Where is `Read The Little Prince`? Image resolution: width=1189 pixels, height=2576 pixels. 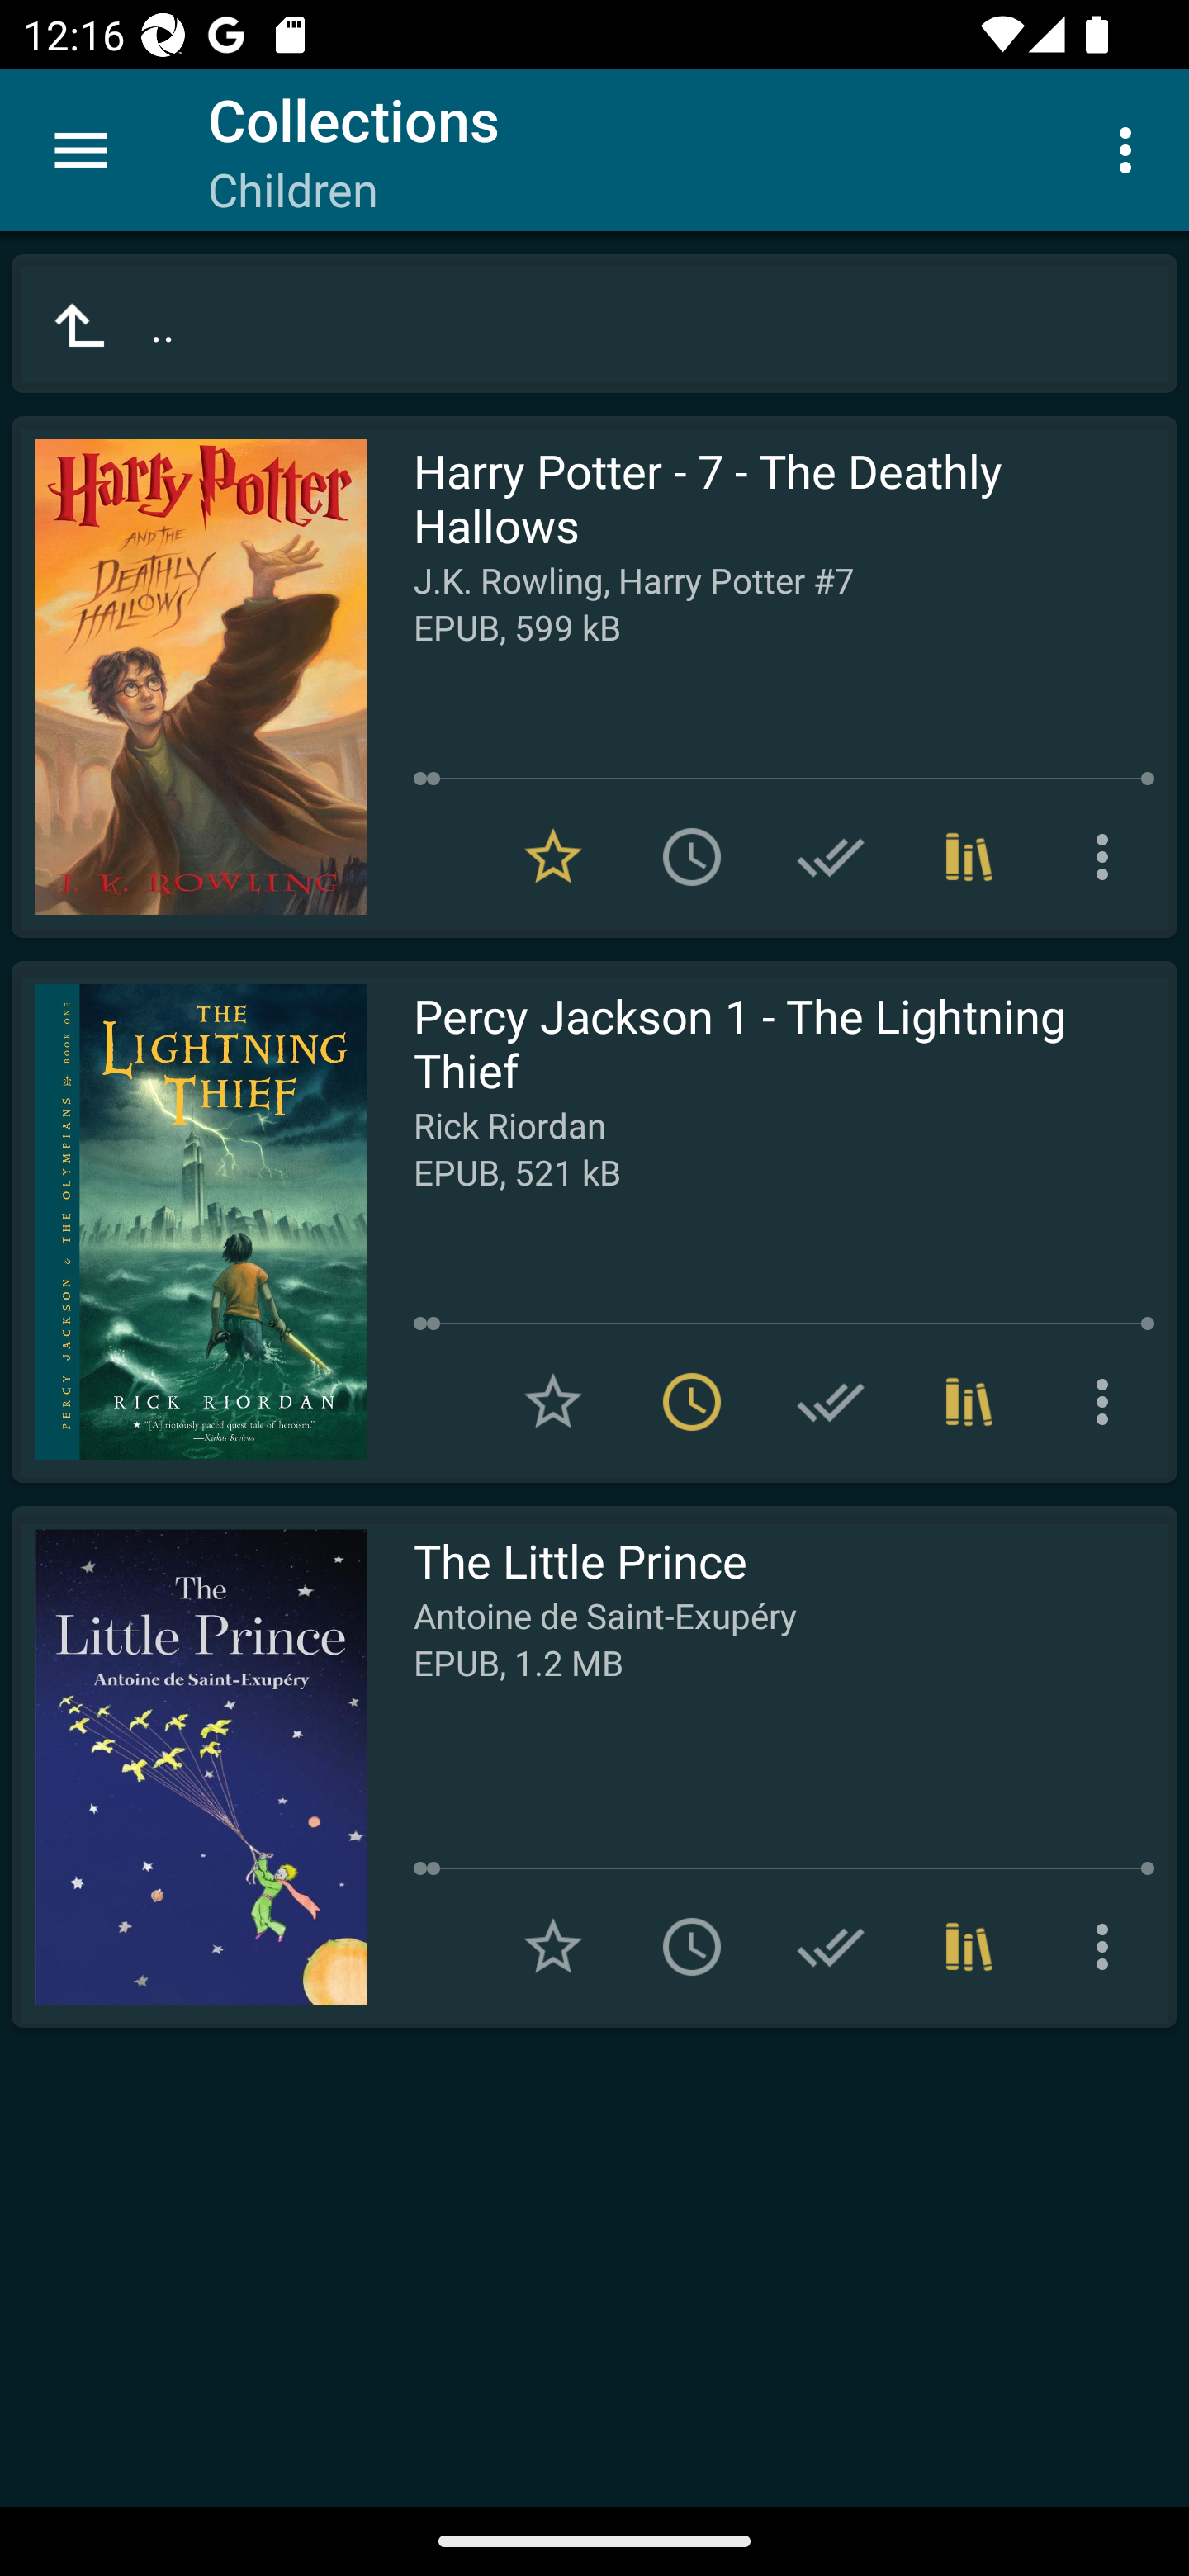 Read The Little Prince is located at coordinates (189, 1767).